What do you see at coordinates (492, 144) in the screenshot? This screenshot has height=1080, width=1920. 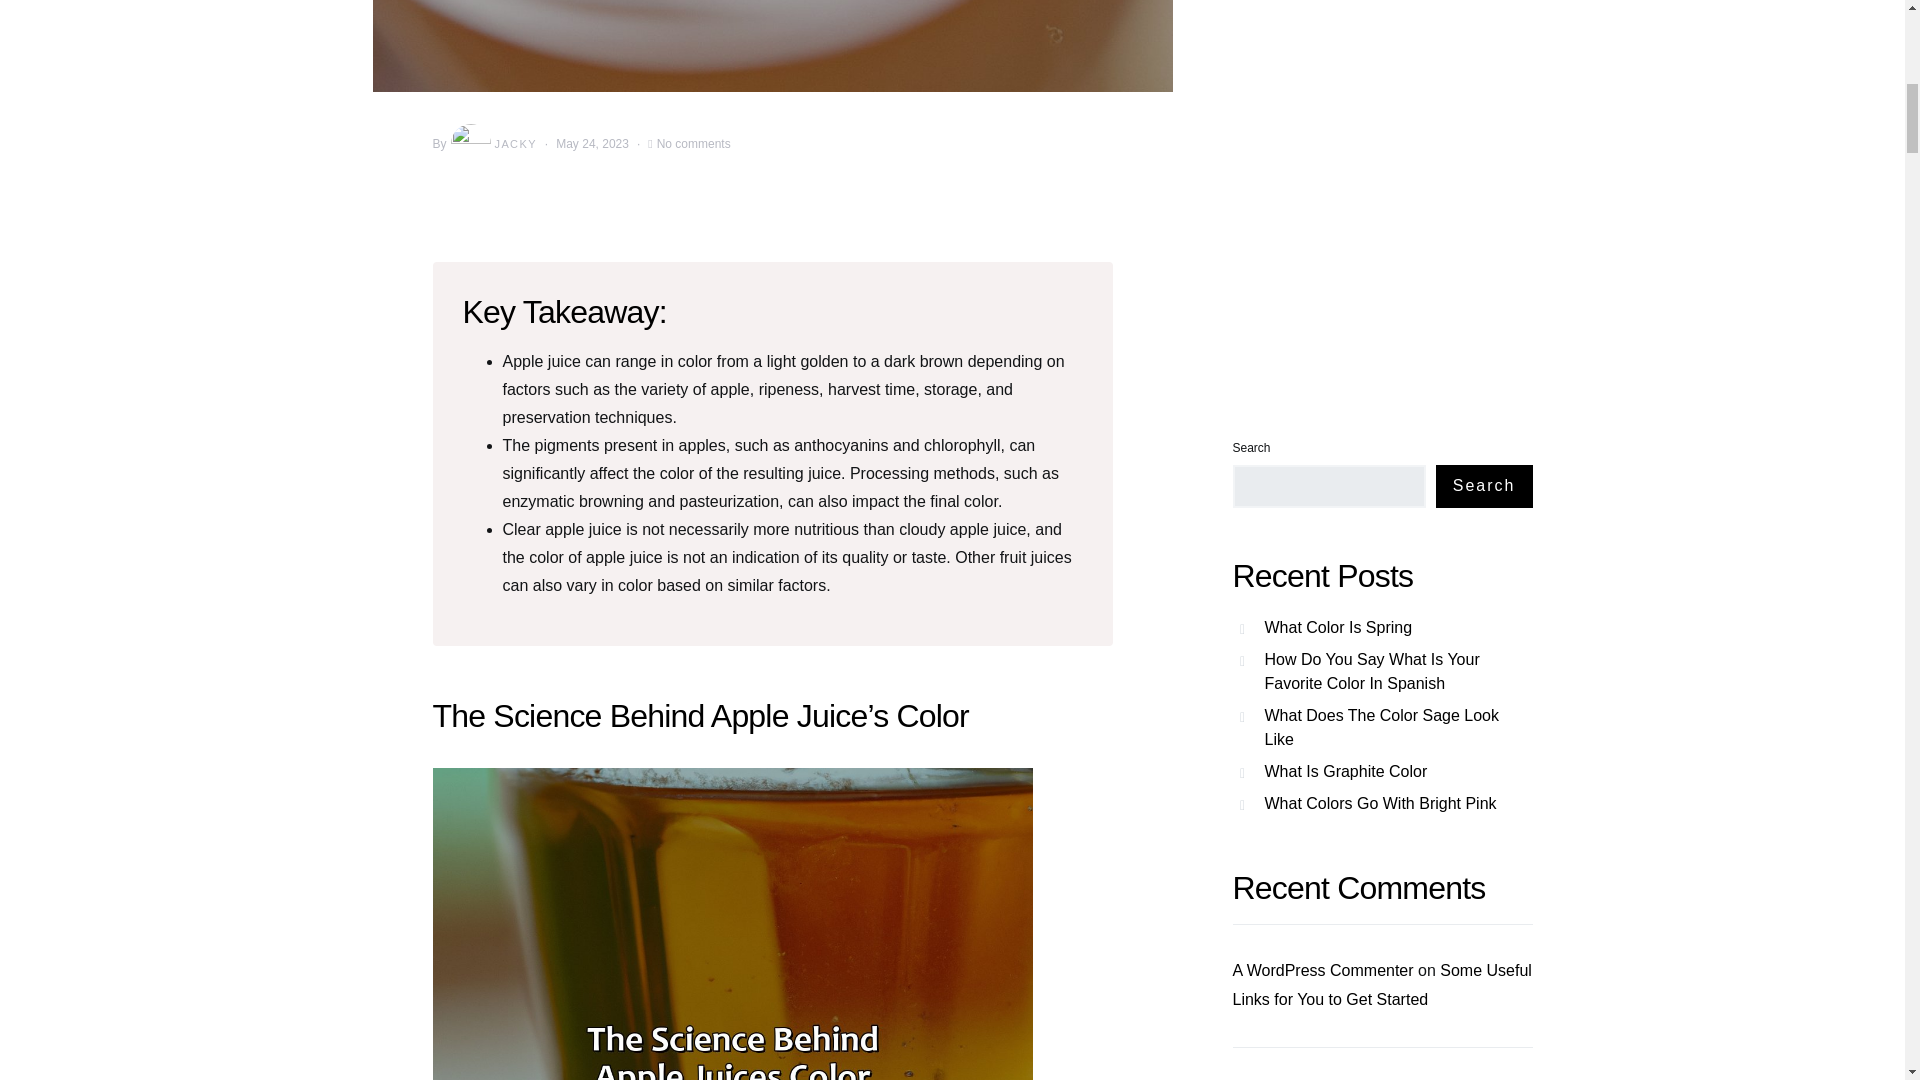 I see `JACKY` at bounding box center [492, 144].